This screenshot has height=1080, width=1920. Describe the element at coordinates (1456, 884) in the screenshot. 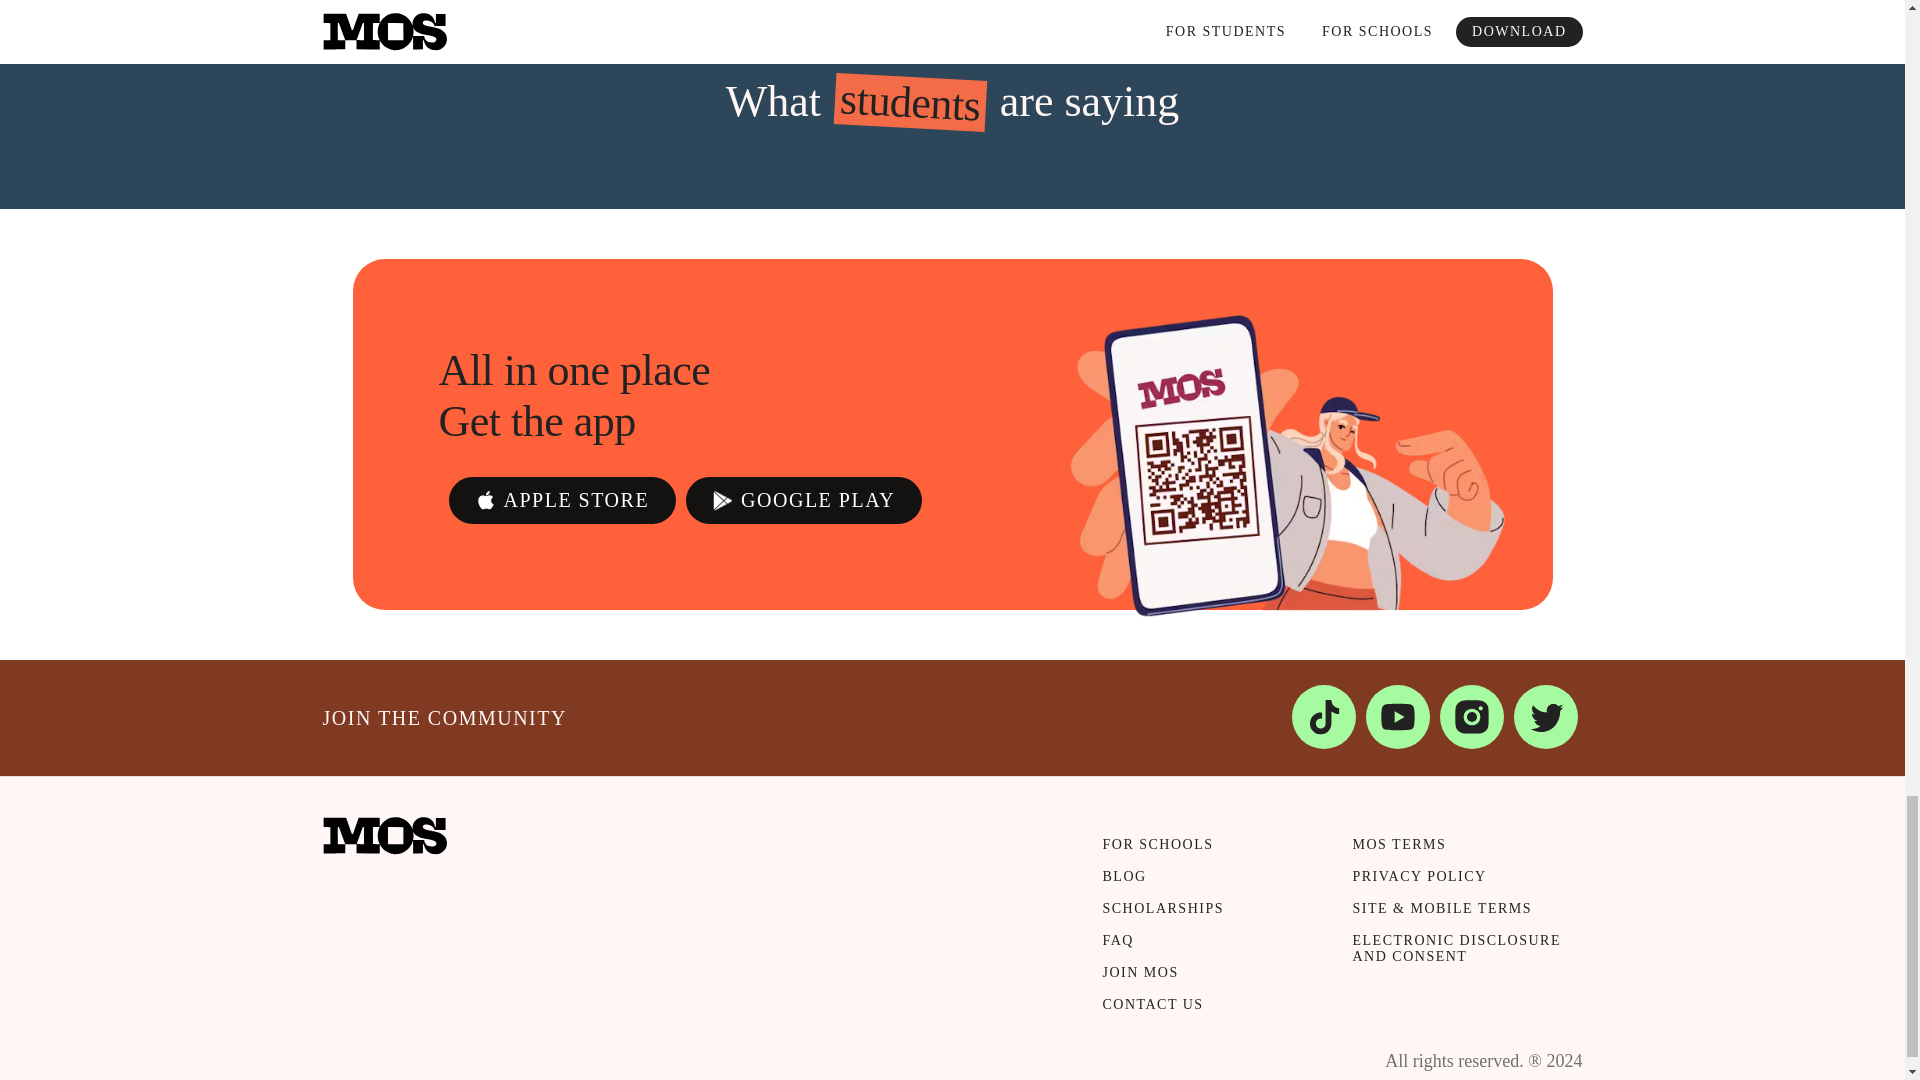

I see `PRIVACY POLICY` at that location.